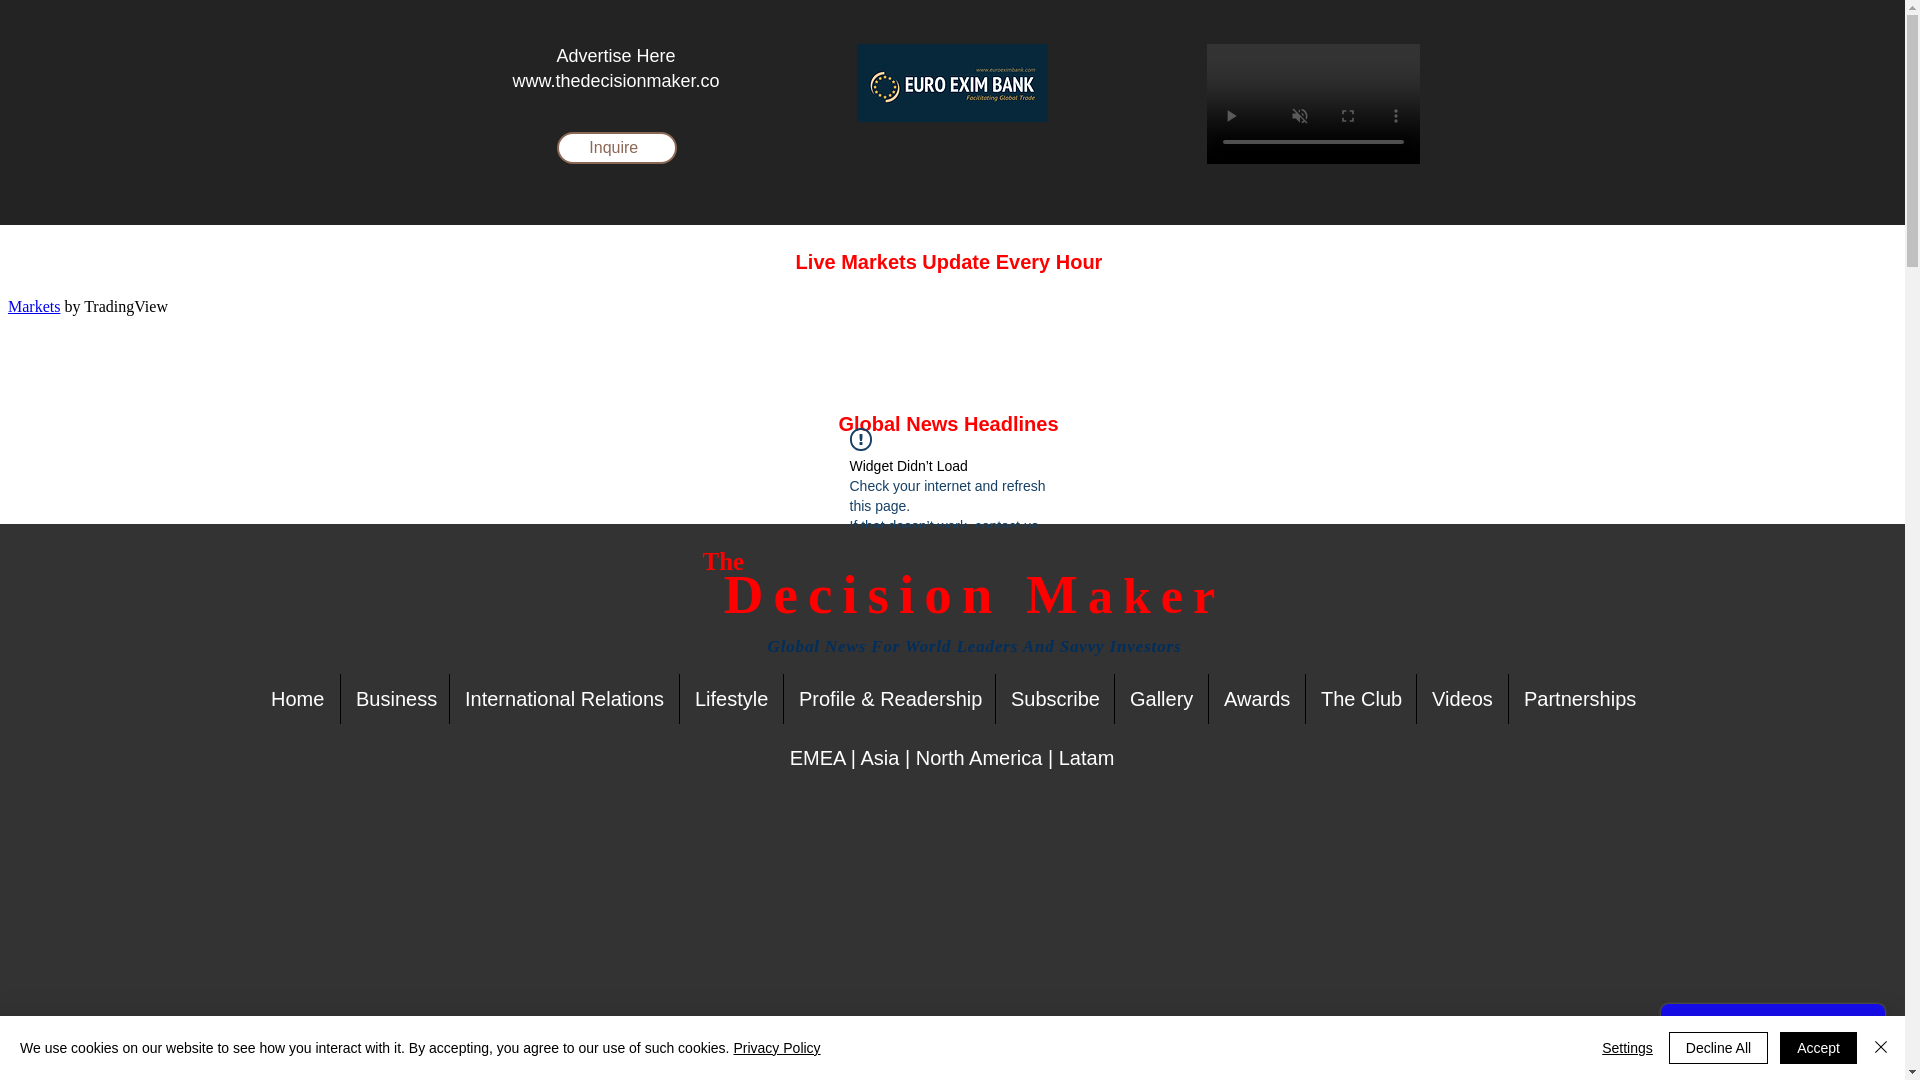  Describe the element at coordinates (1257, 698) in the screenshot. I see `Awards` at that location.